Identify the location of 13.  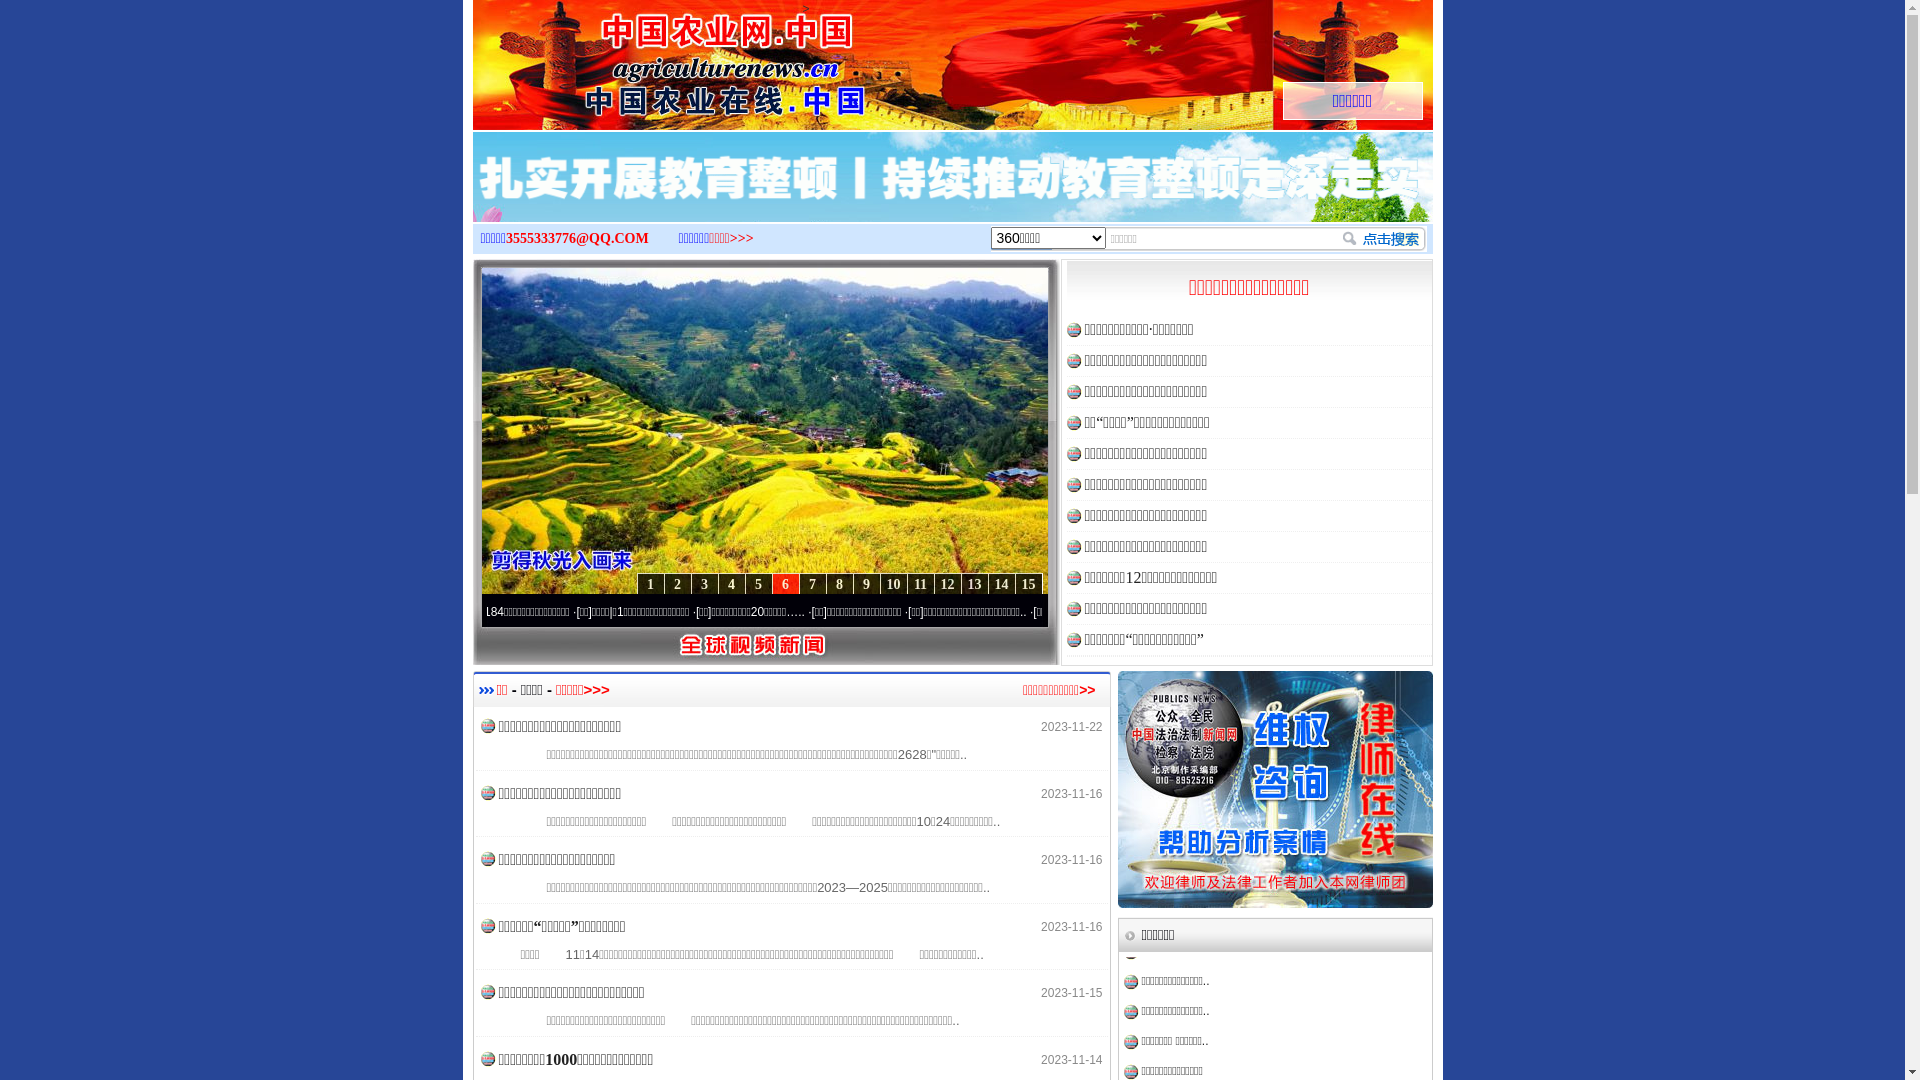
(974, 584).